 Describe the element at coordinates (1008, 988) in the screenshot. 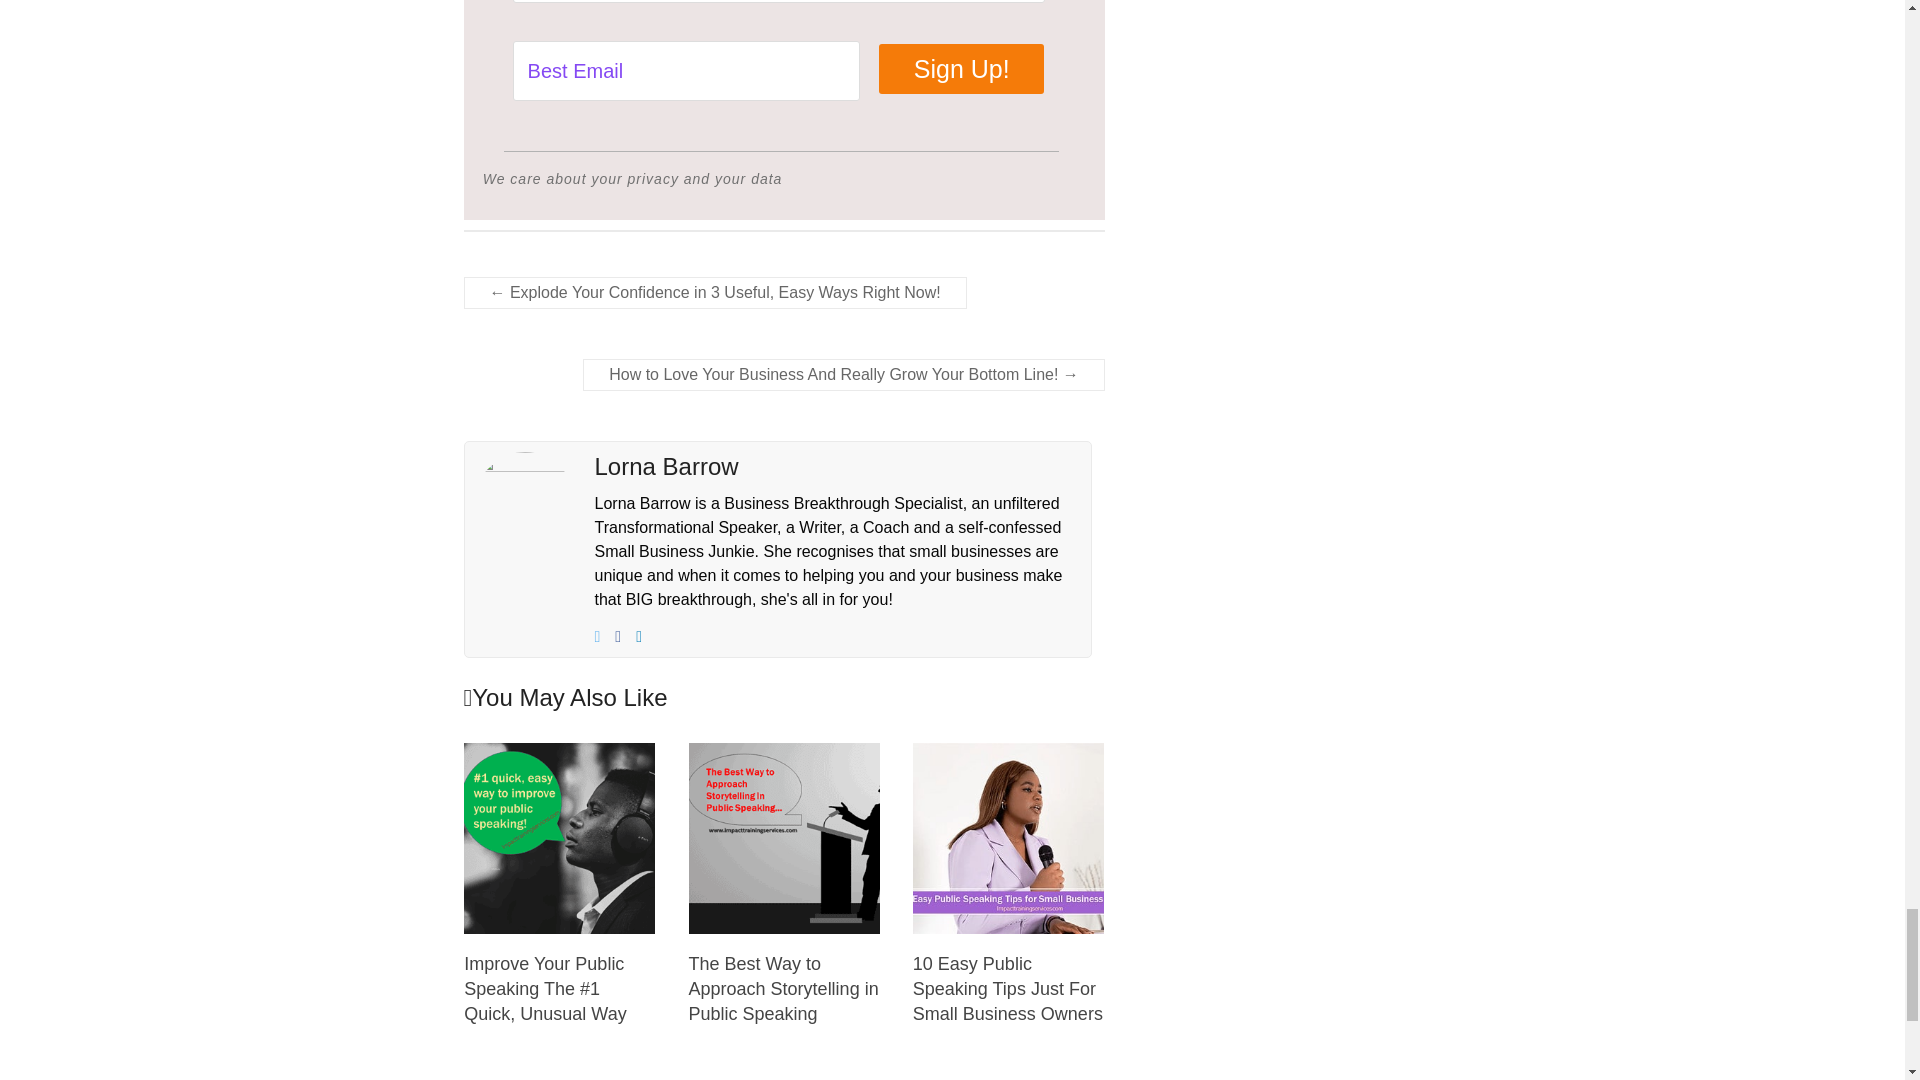

I see `10 Easy Public Speaking Tips Just For Small Business Owners` at that location.